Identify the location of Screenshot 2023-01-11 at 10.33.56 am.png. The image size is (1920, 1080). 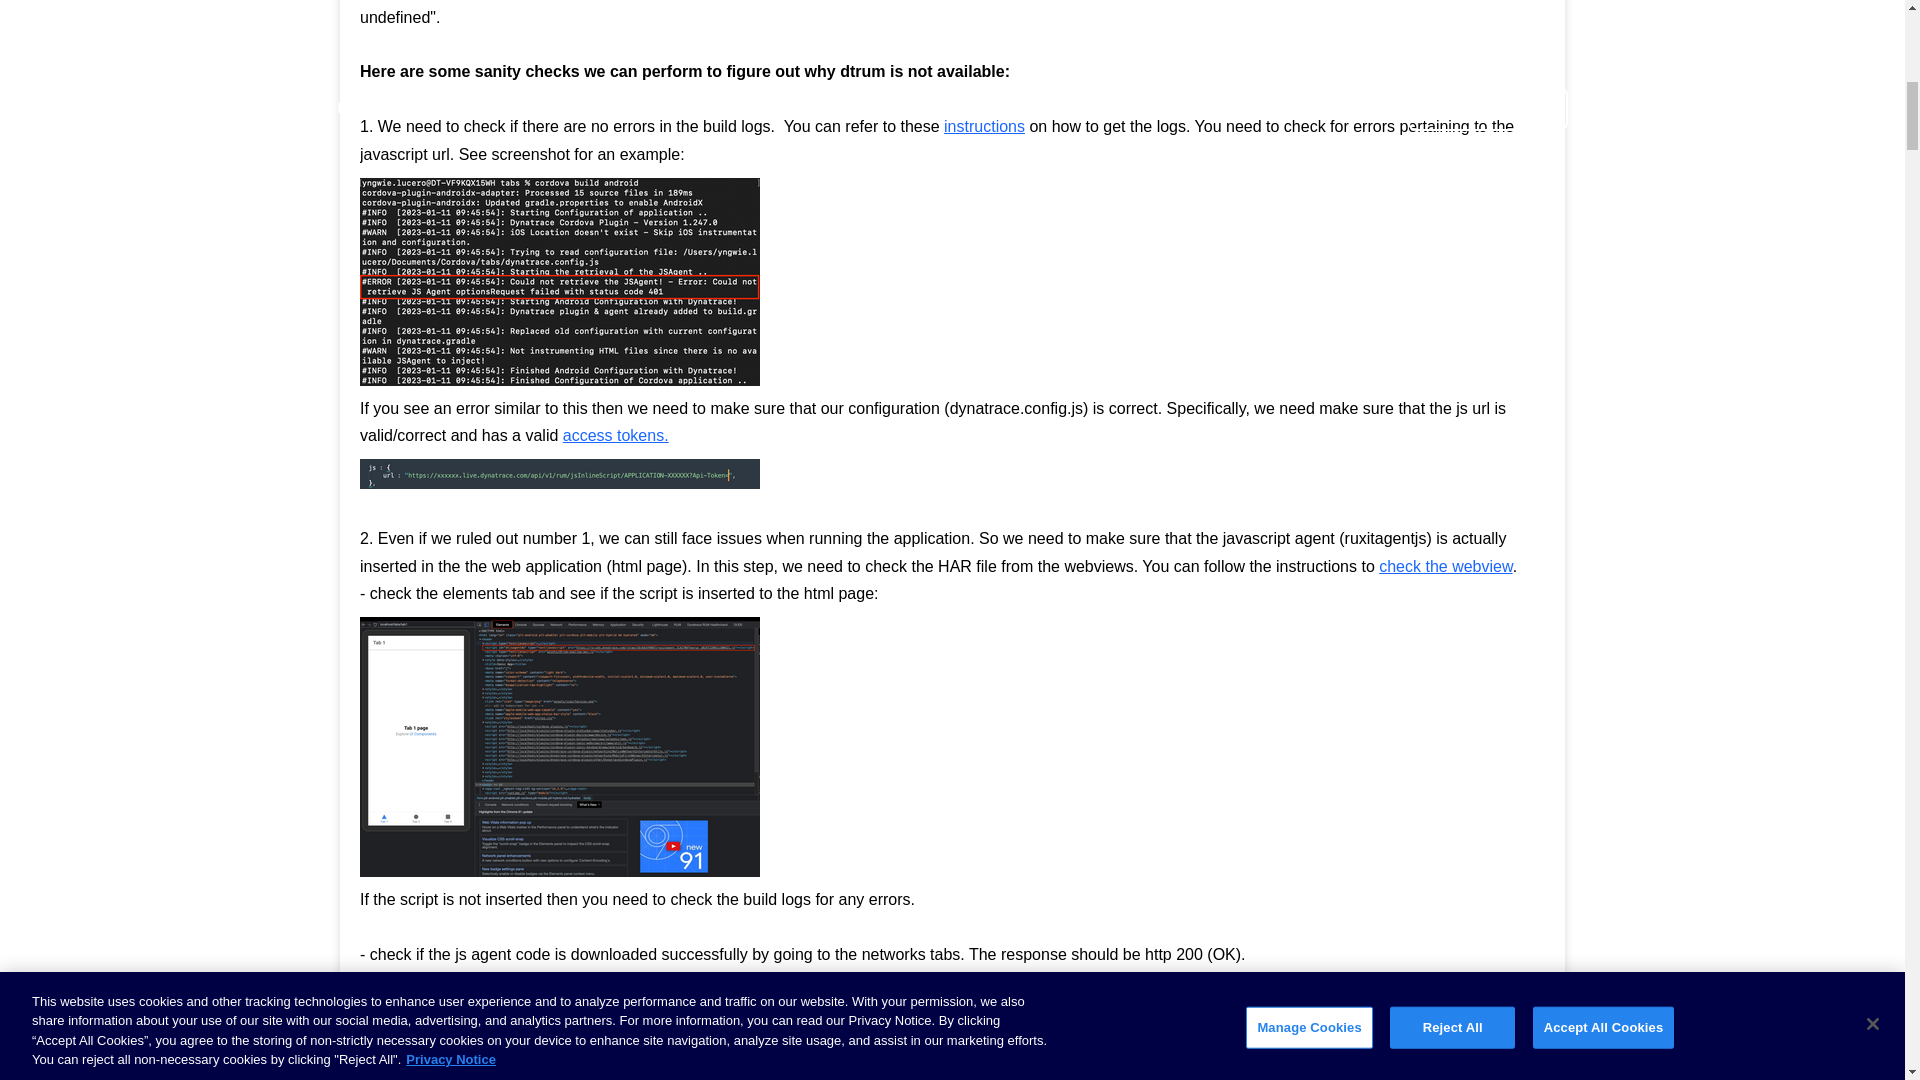
(560, 474).